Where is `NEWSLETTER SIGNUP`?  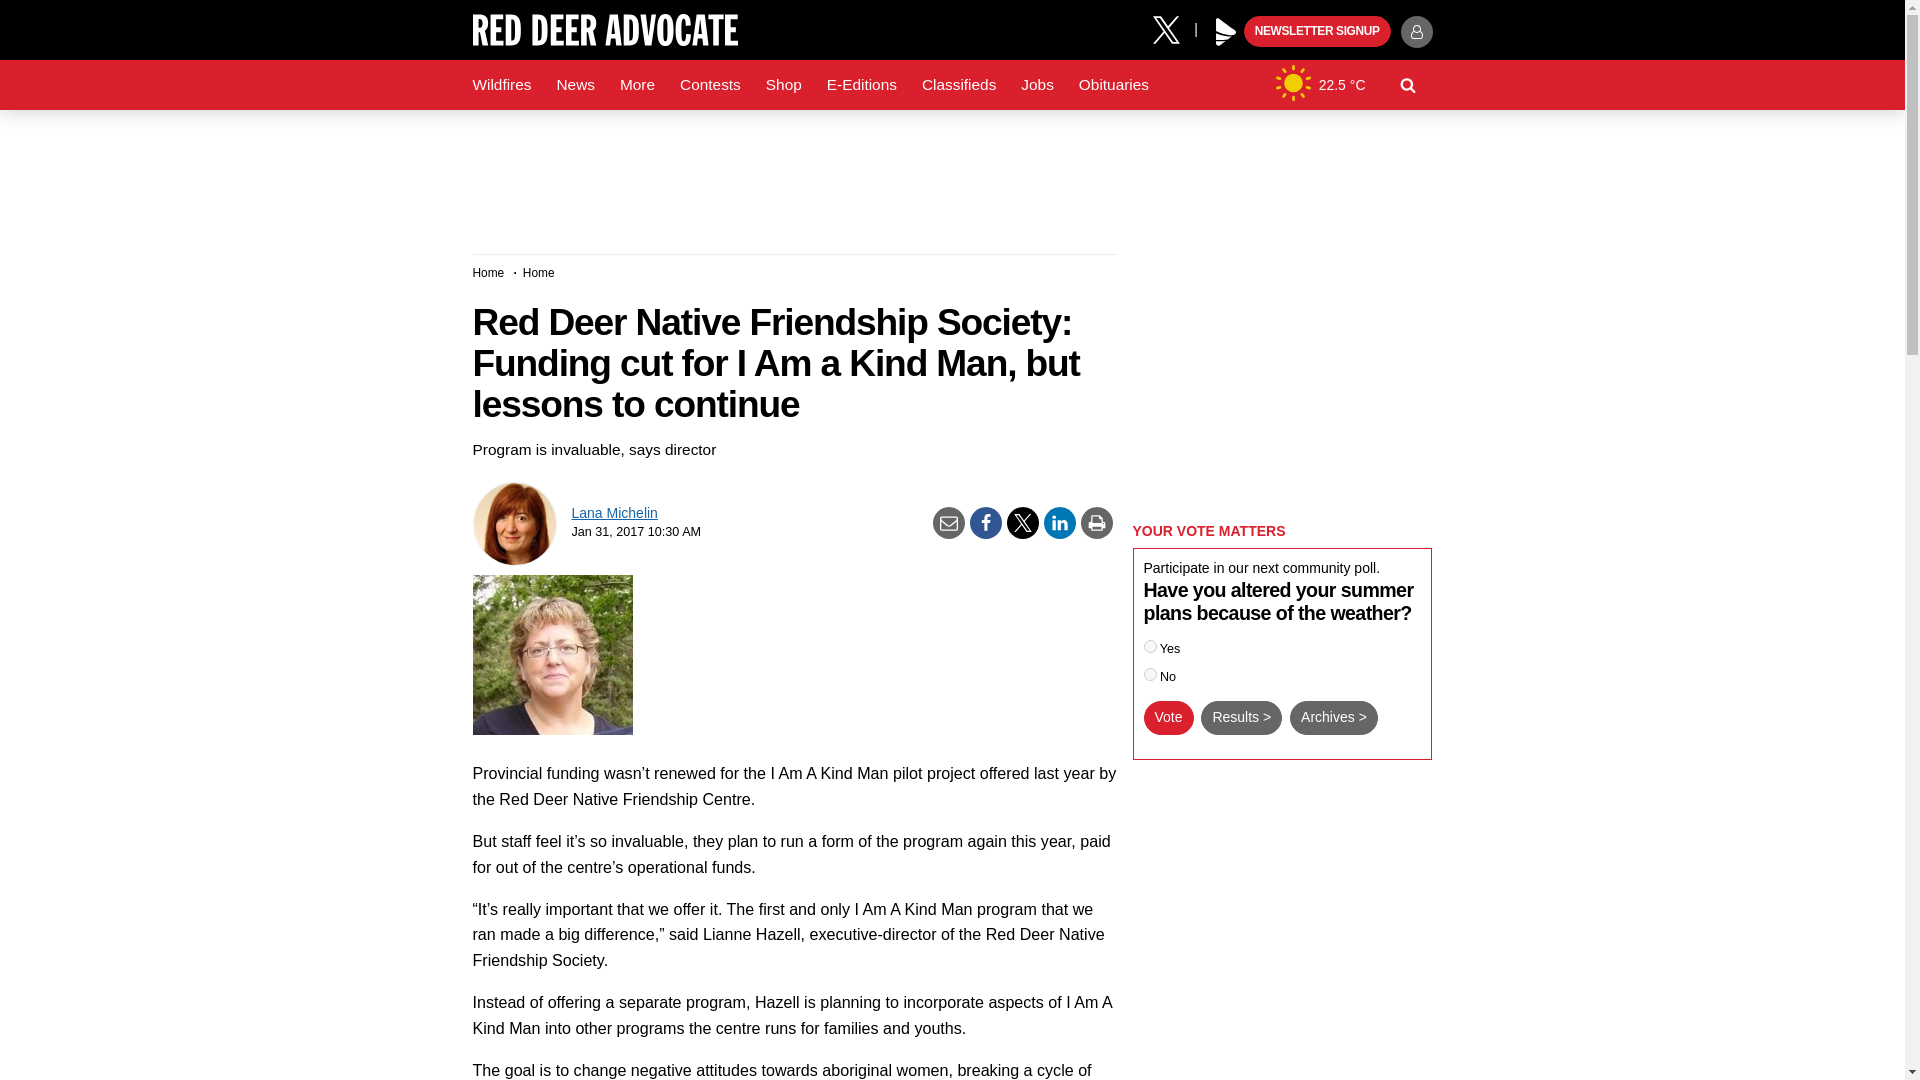
NEWSLETTER SIGNUP is located at coordinates (1317, 32).